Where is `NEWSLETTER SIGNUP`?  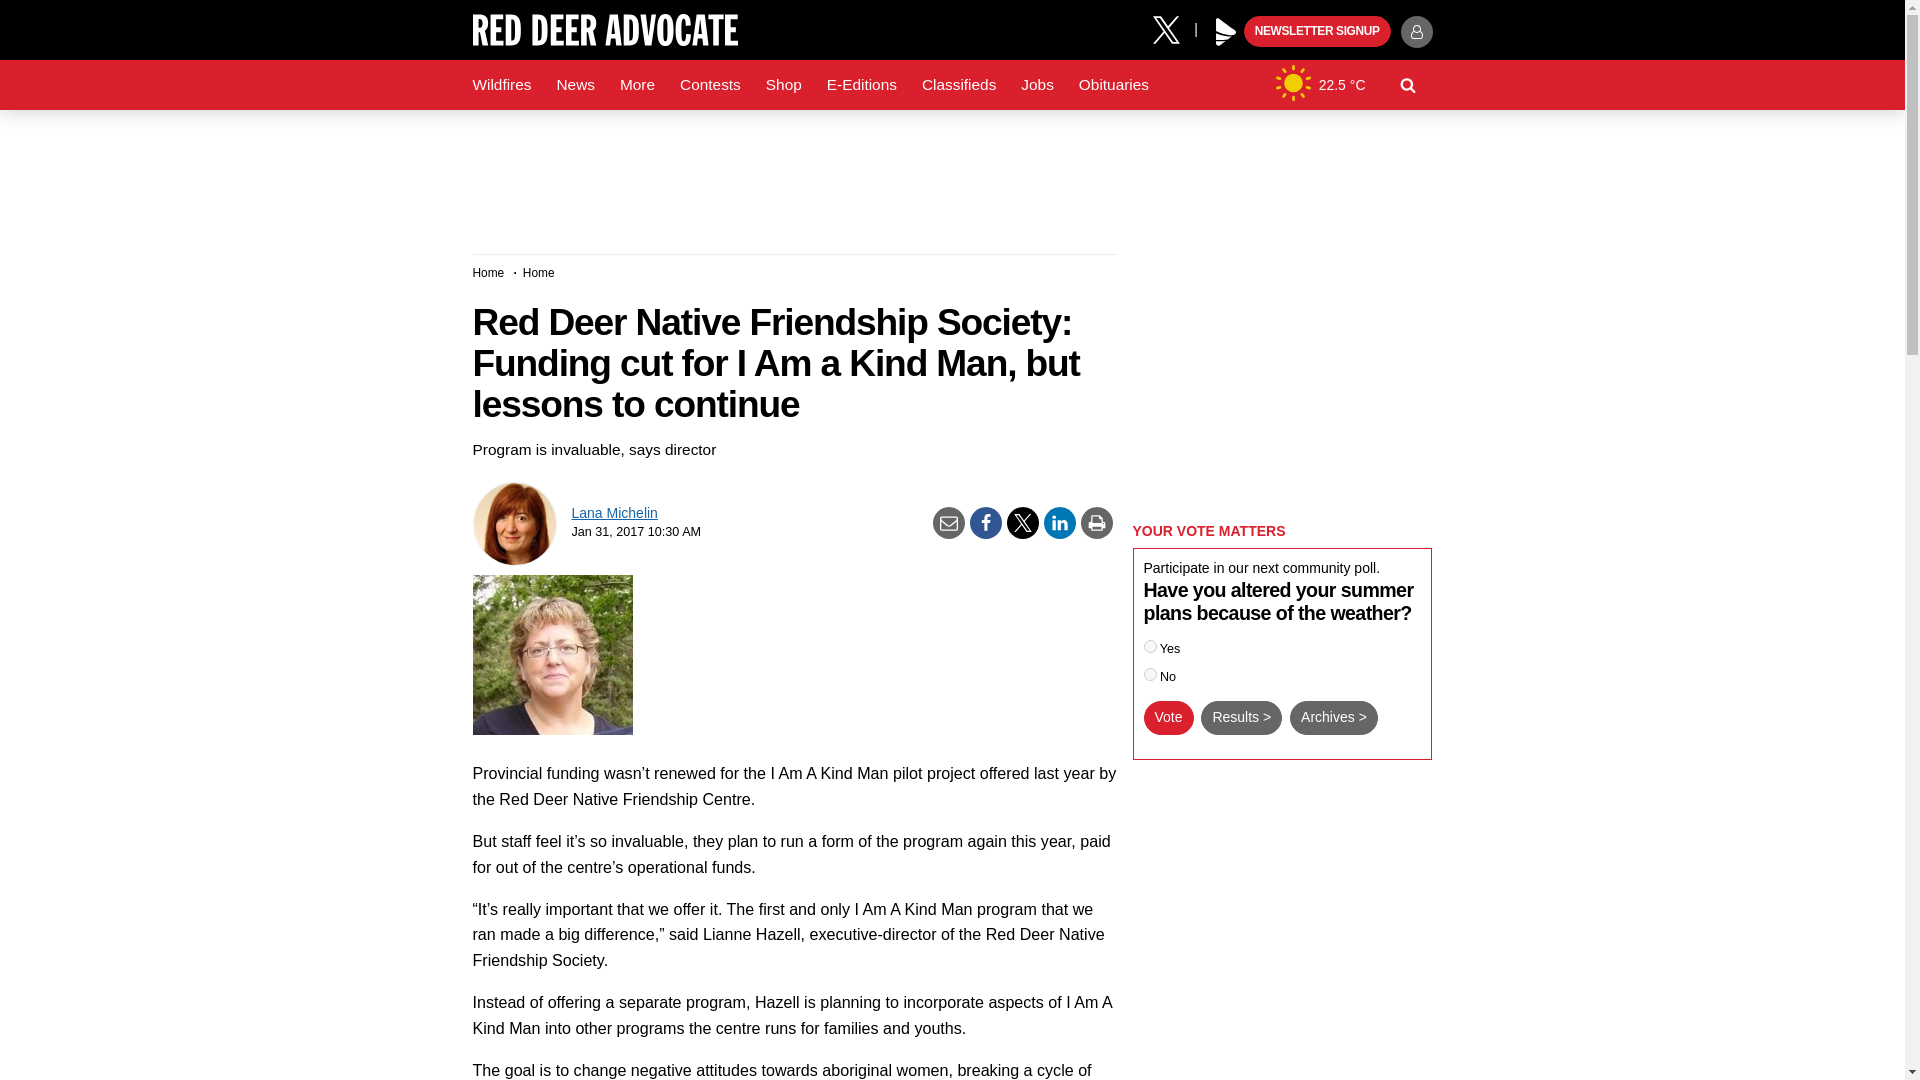
NEWSLETTER SIGNUP is located at coordinates (1317, 32).